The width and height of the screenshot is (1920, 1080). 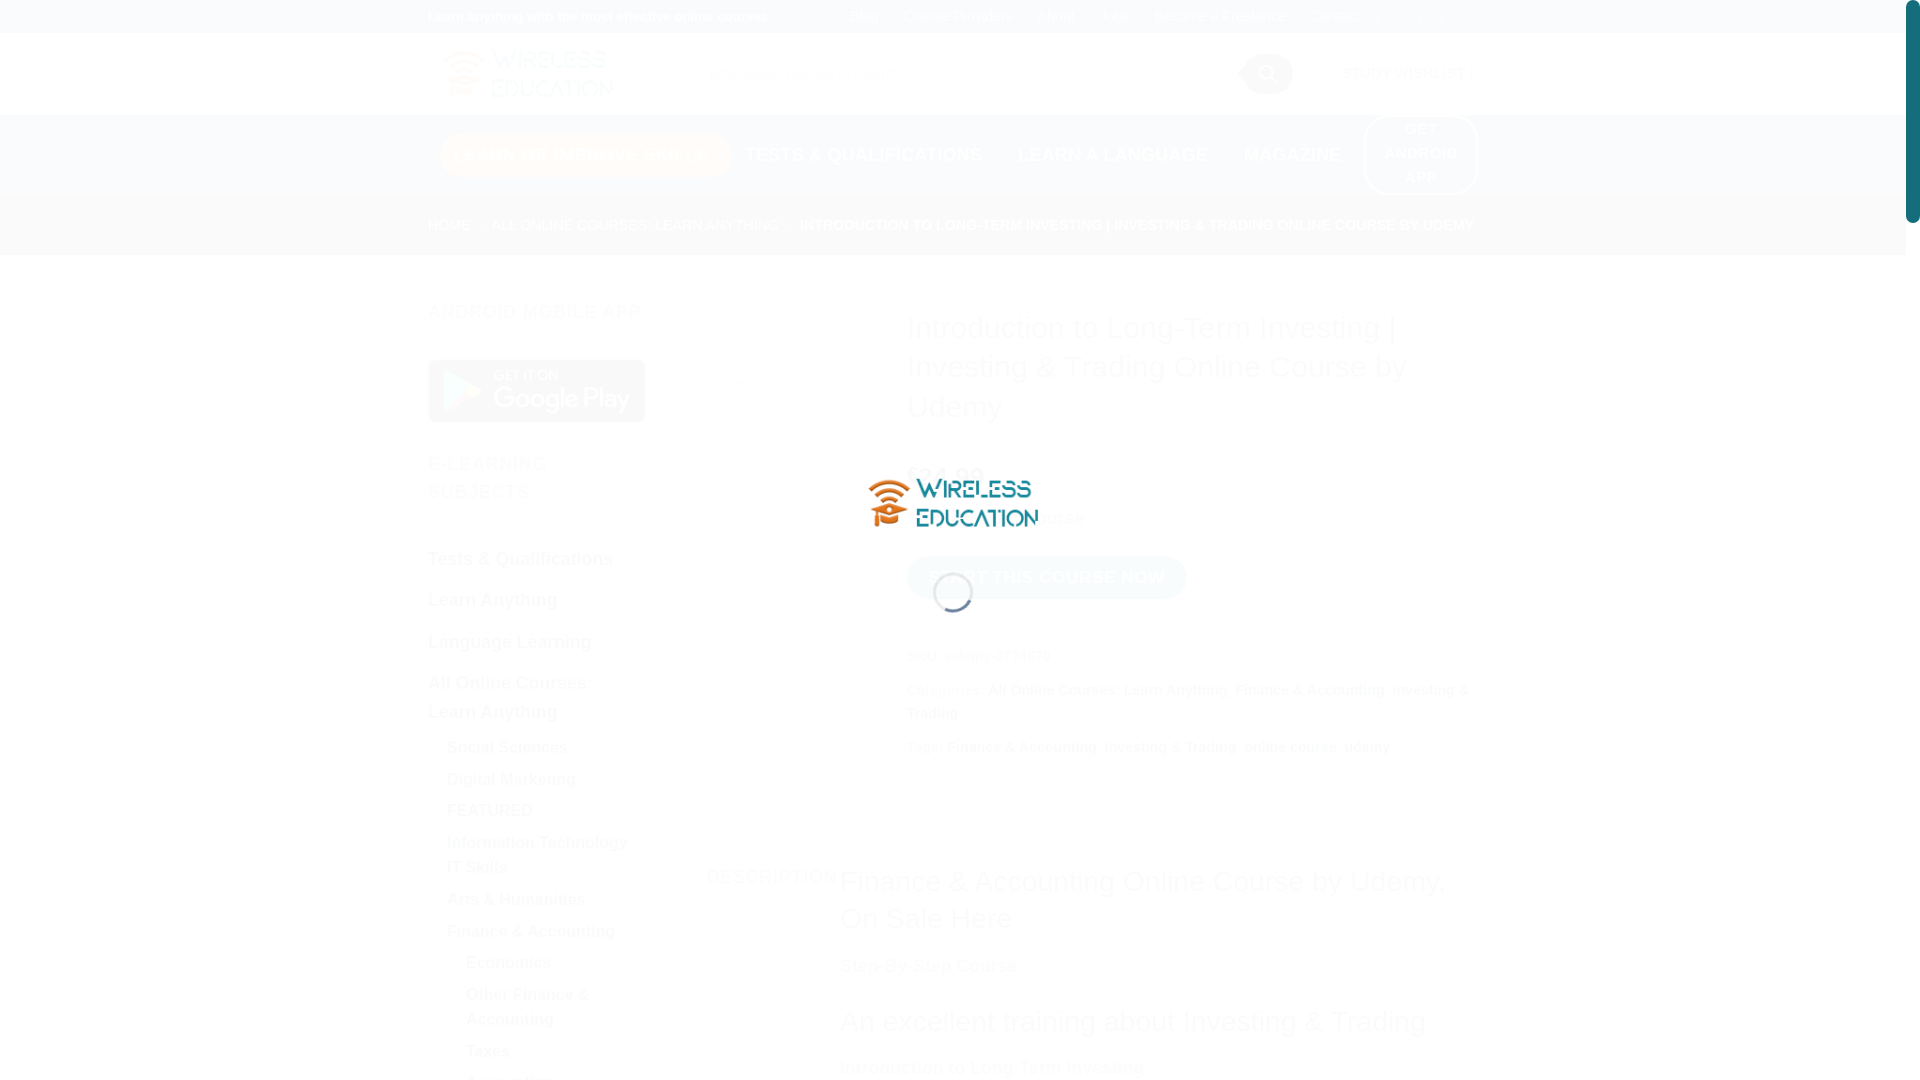 What do you see at coordinates (585, 154) in the screenshot?
I see `MOOC` at bounding box center [585, 154].